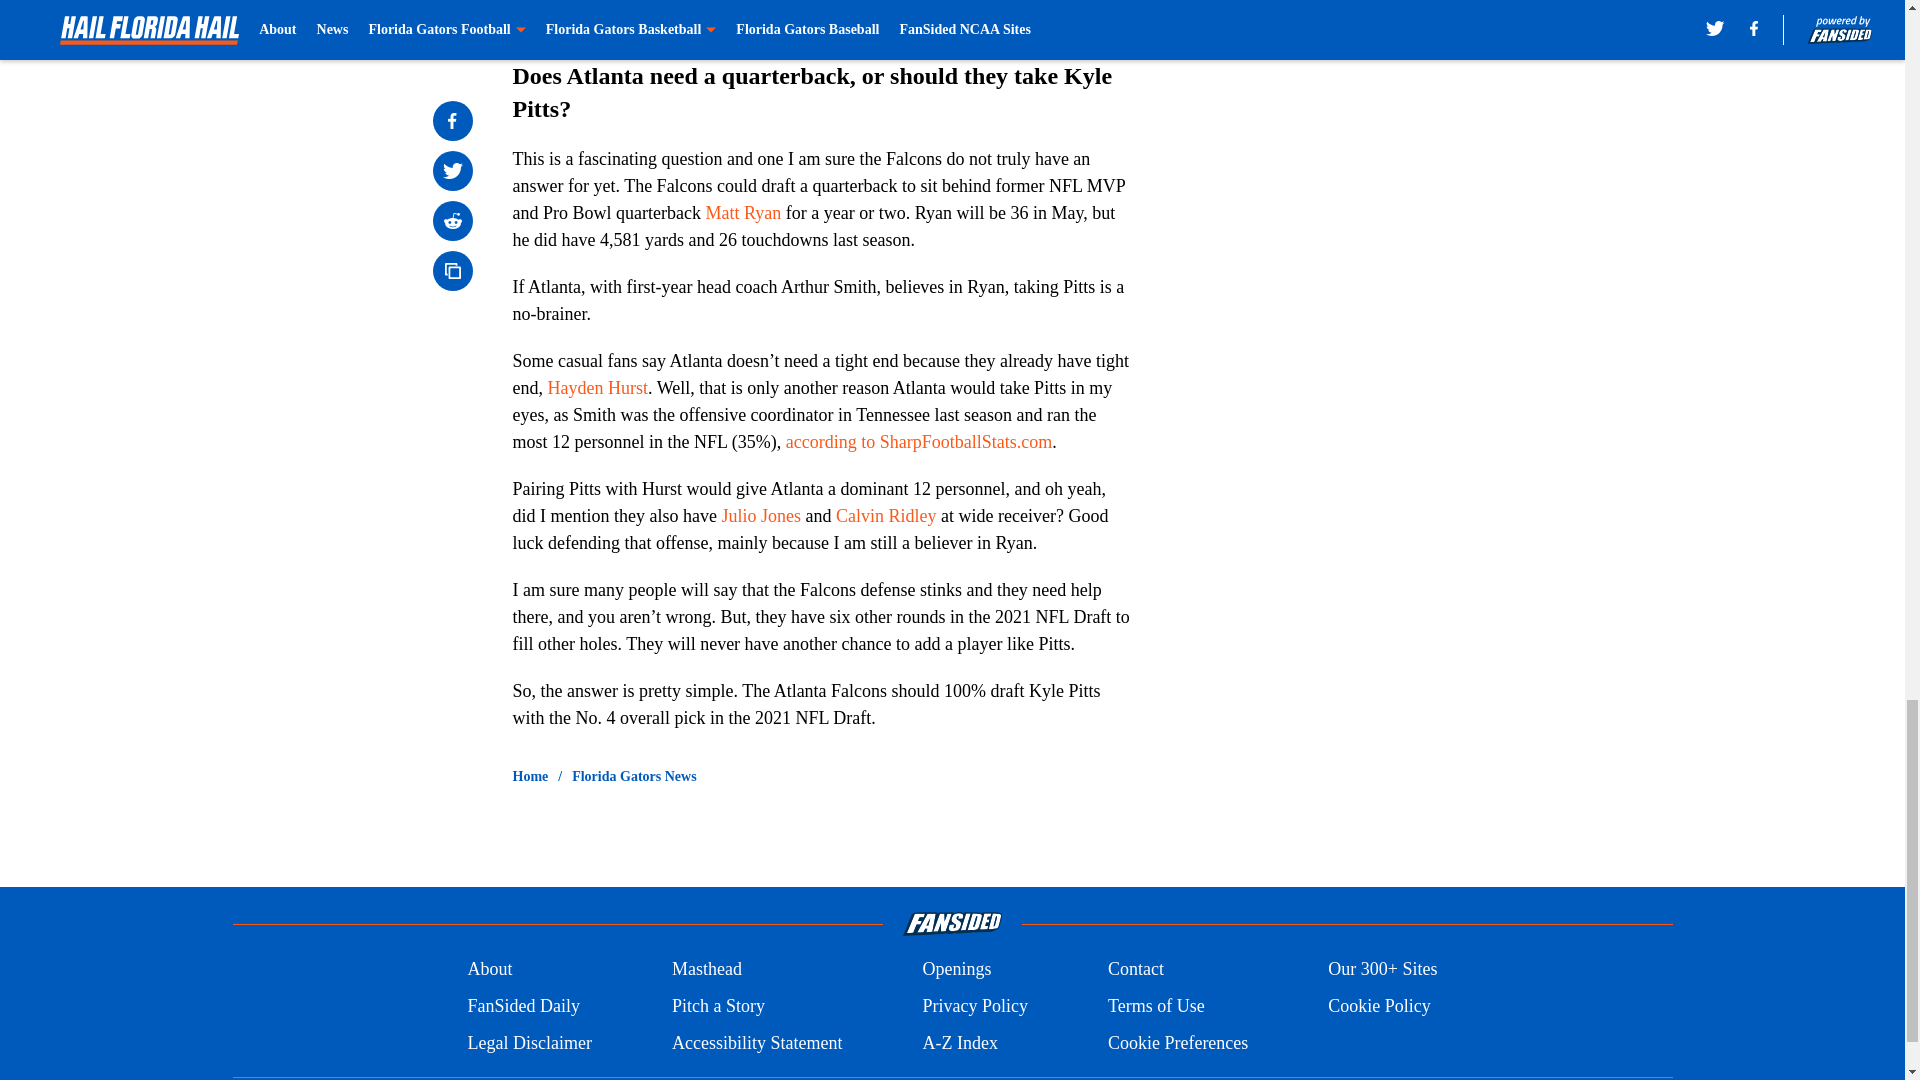 The height and width of the screenshot is (1080, 1920). I want to click on Julio Jones, so click(760, 516).